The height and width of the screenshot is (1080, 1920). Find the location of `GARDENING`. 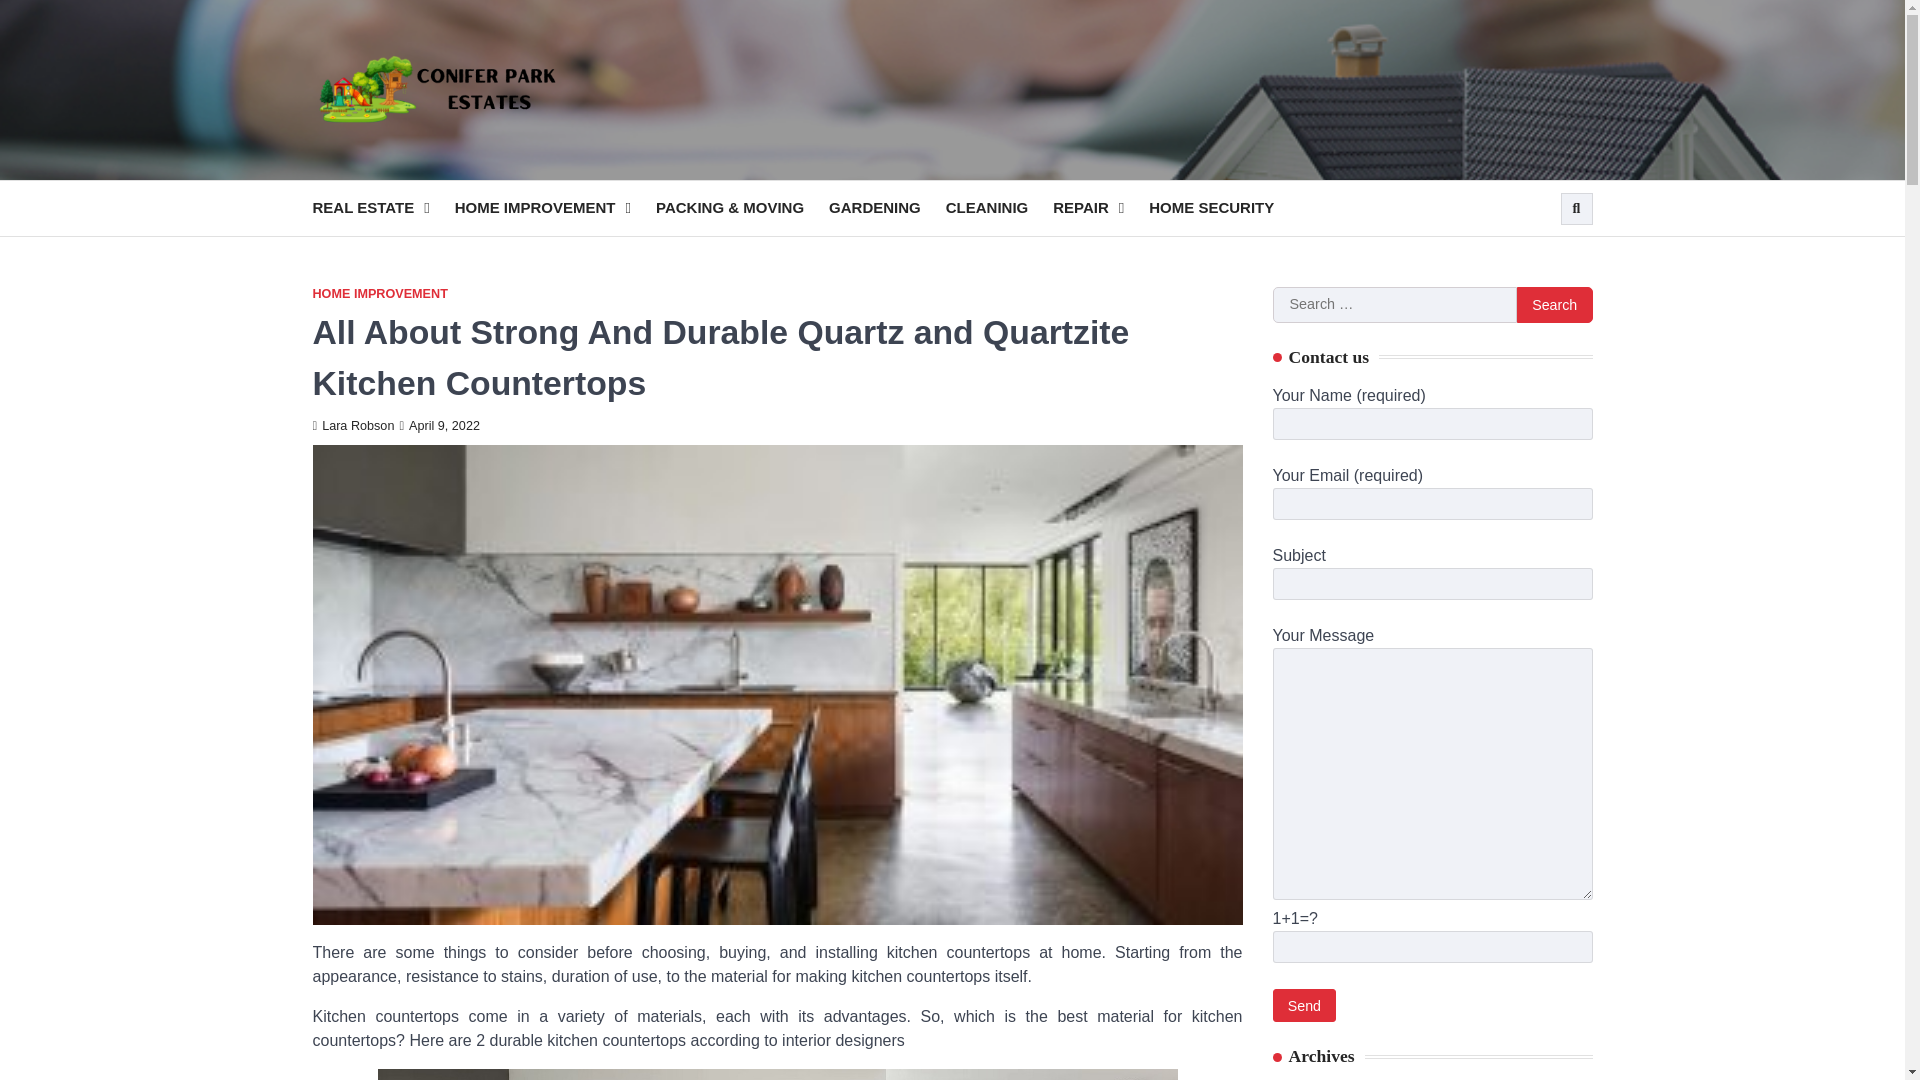

GARDENING is located at coordinates (888, 208).